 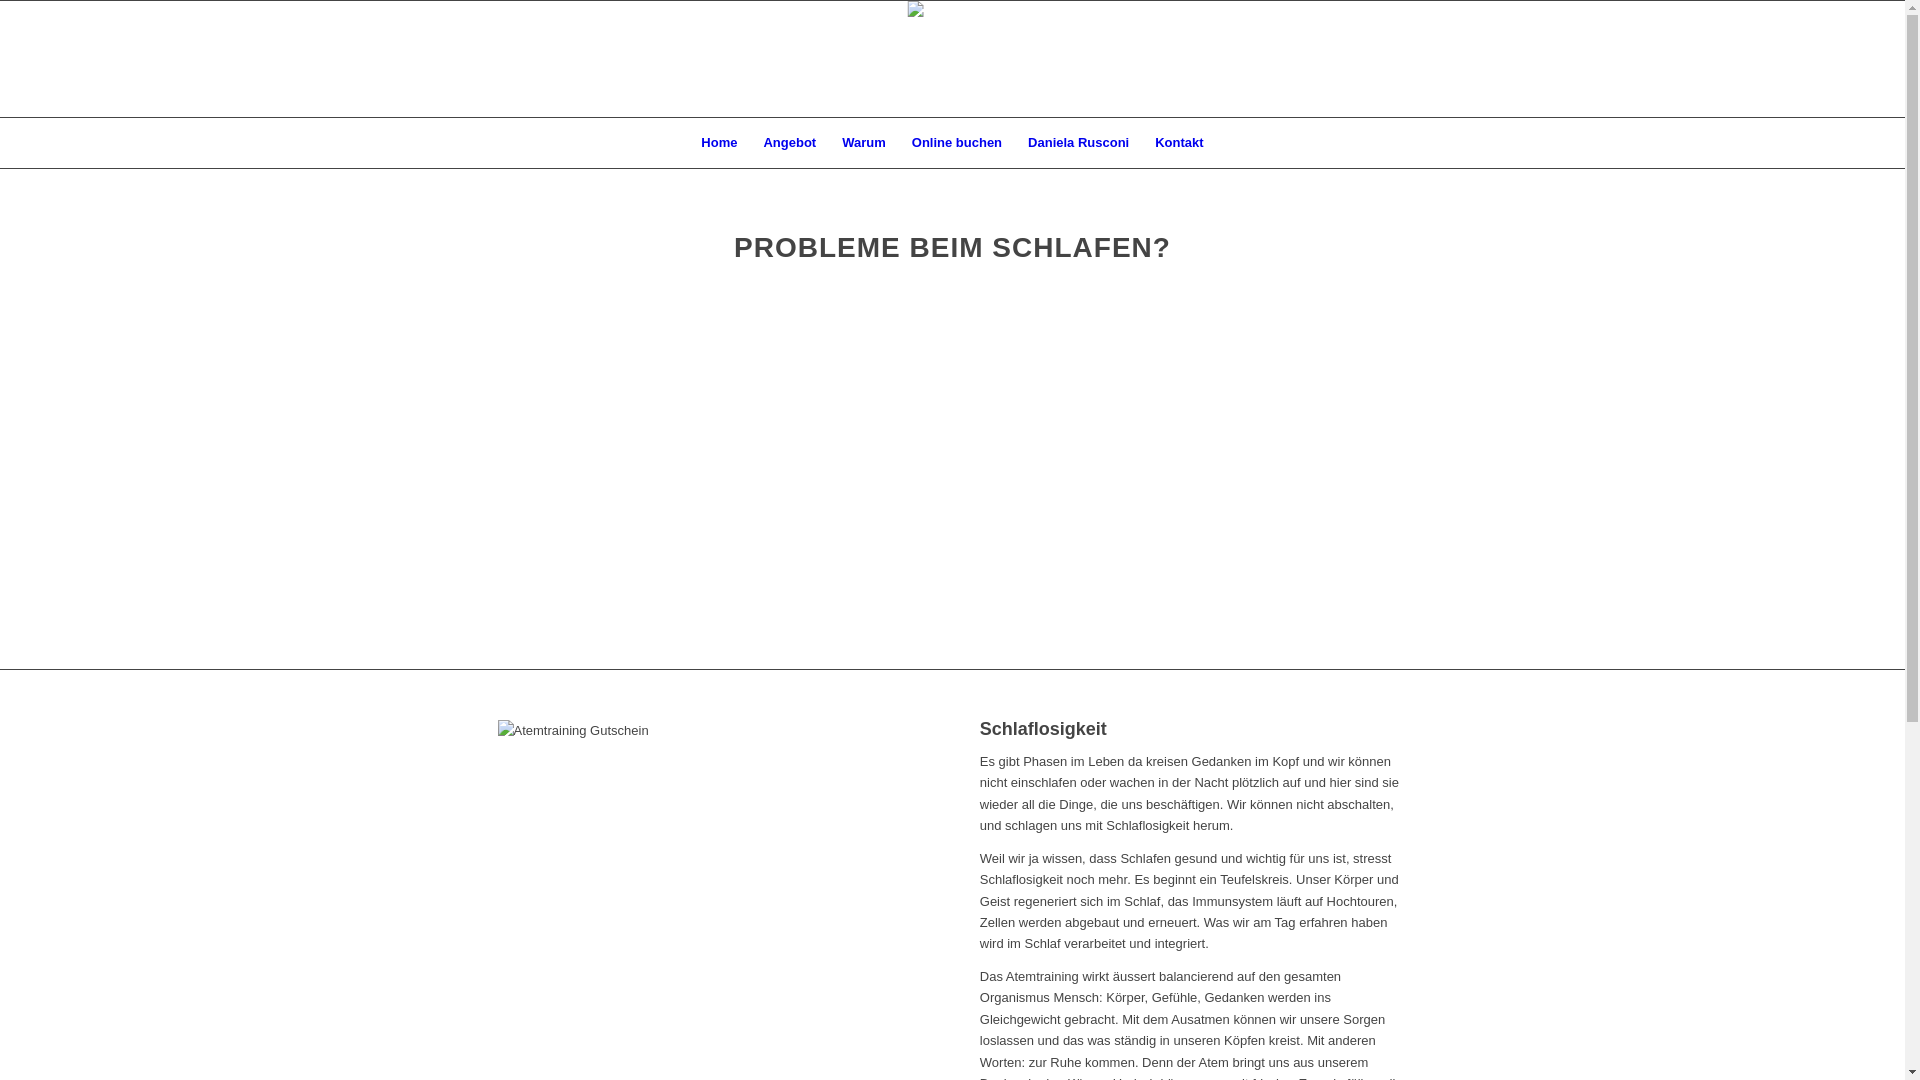 I want to click on Warum, so click(x=864, y=143).